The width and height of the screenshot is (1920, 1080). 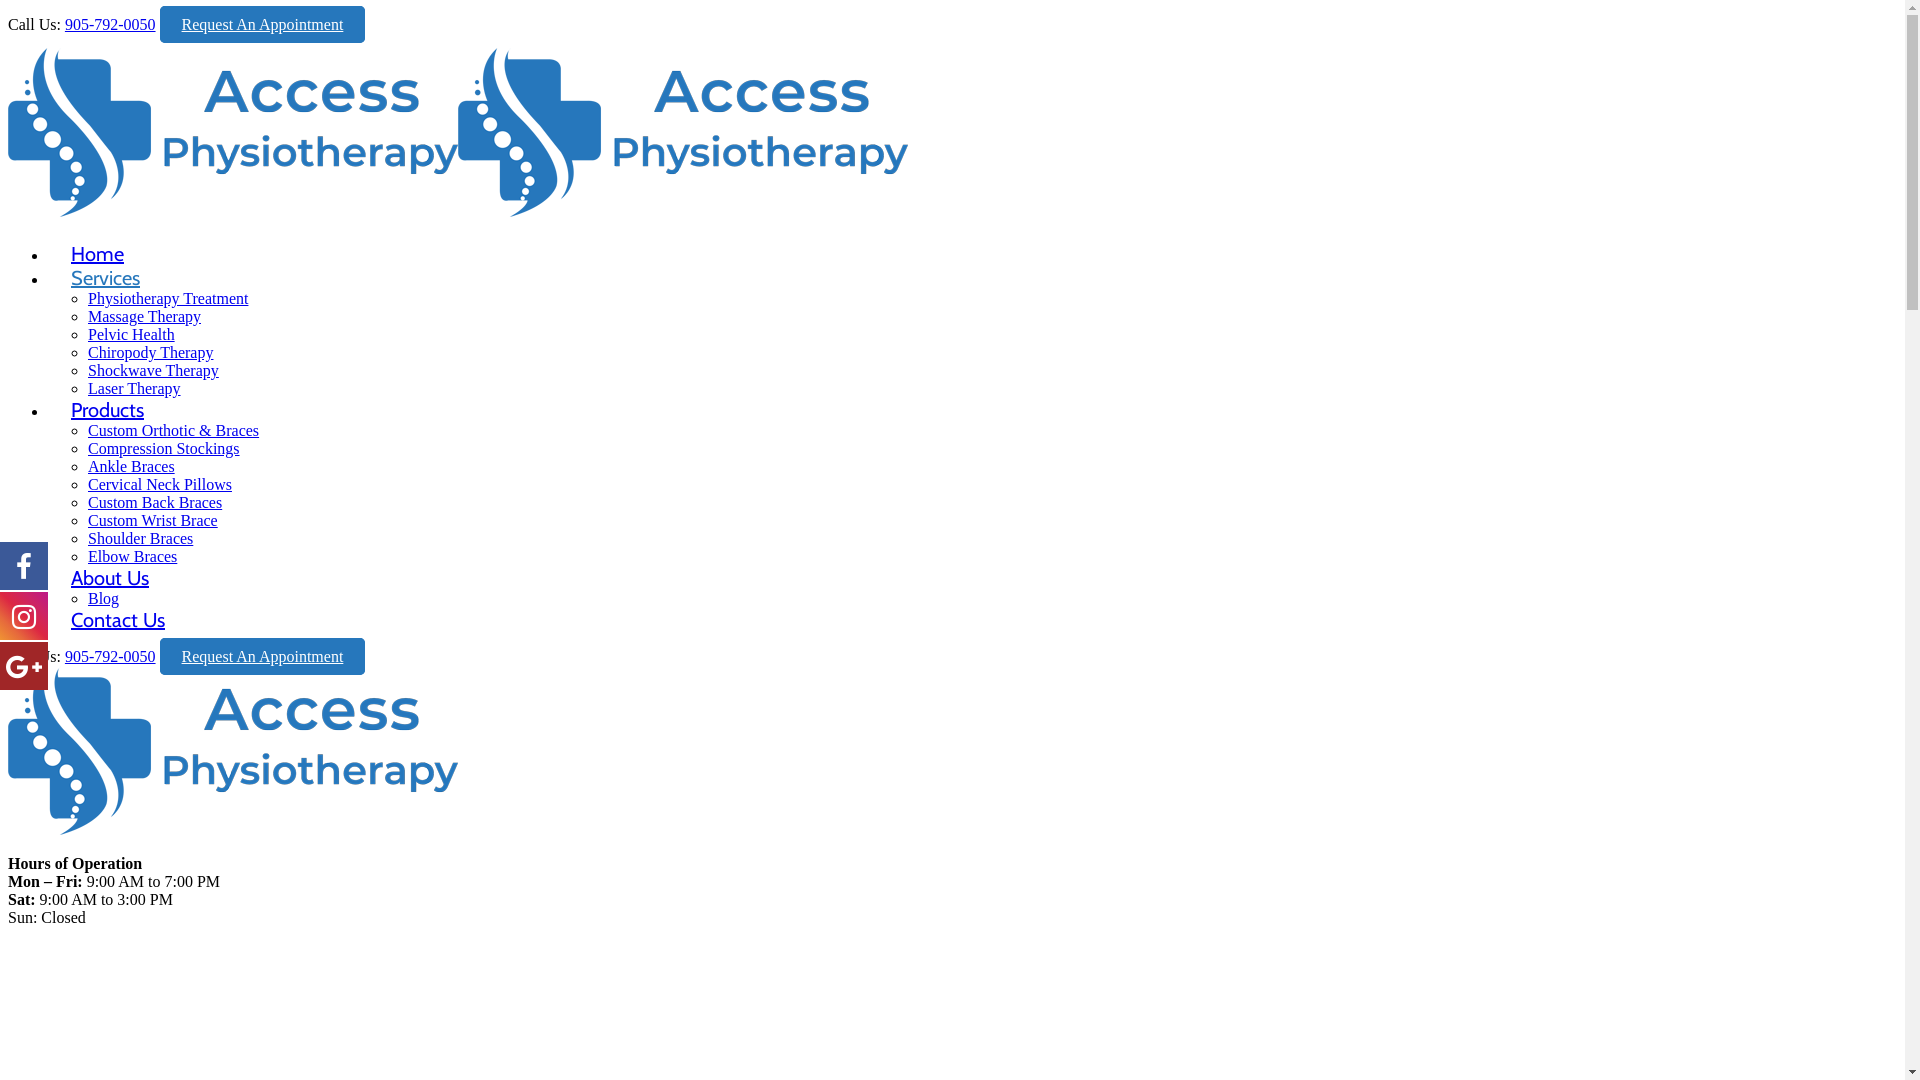 I want to click on Request An Appointment, so click(x=263, y=656).